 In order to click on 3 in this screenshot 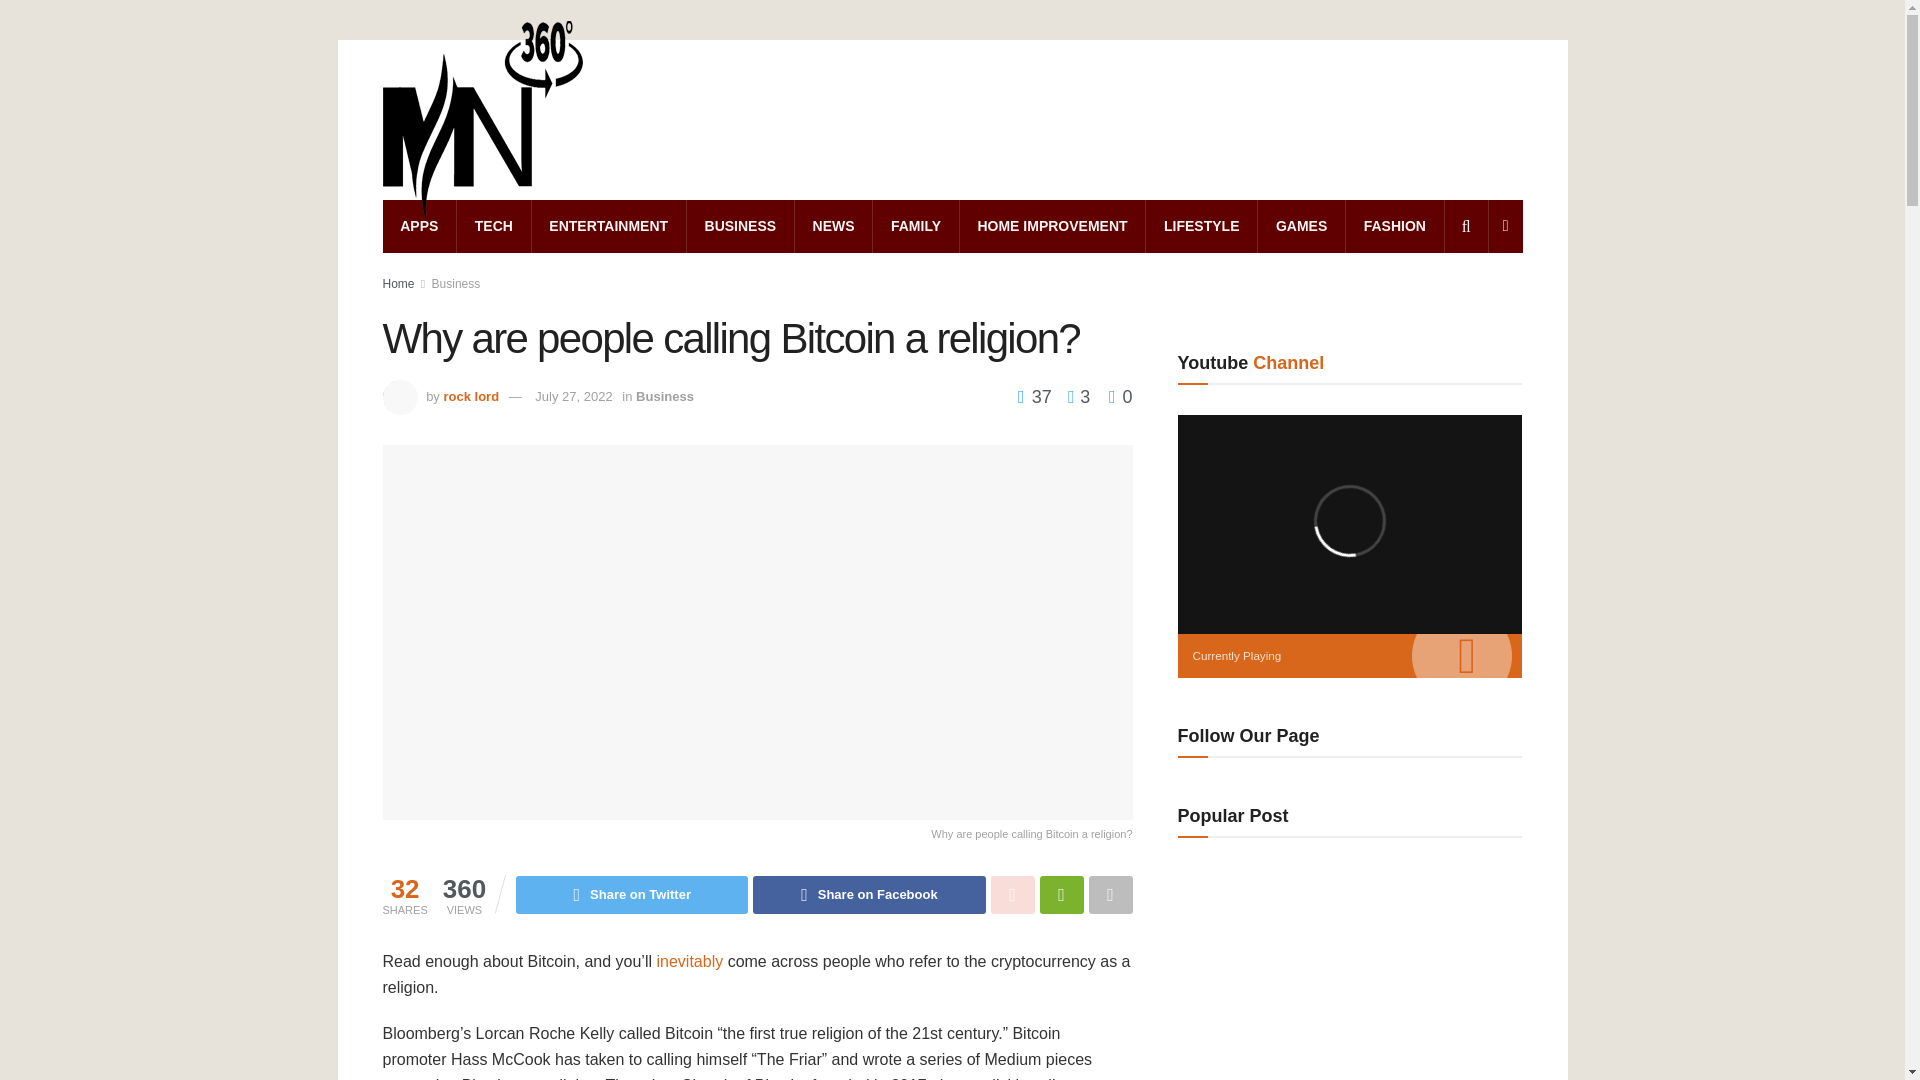, I will do `click(1074, 396)`.